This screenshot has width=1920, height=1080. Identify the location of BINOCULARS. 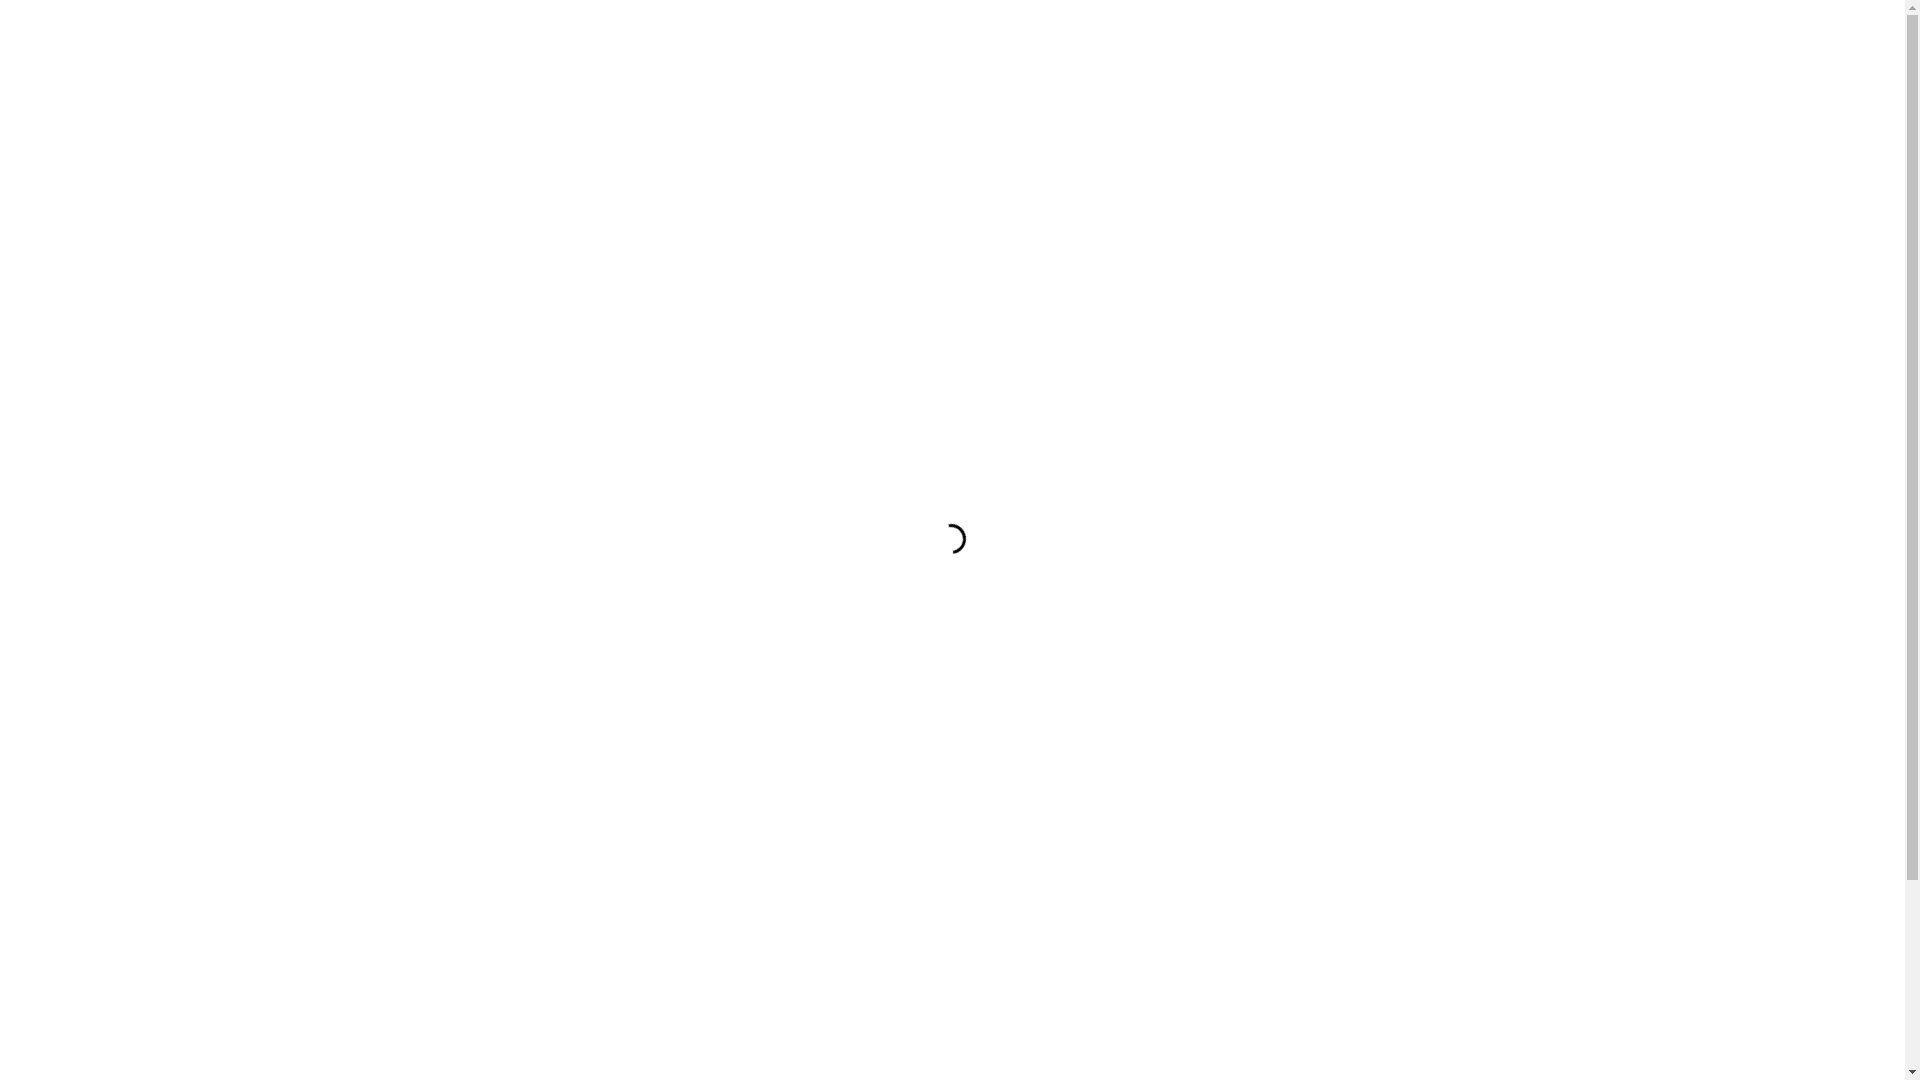
(457, 411).